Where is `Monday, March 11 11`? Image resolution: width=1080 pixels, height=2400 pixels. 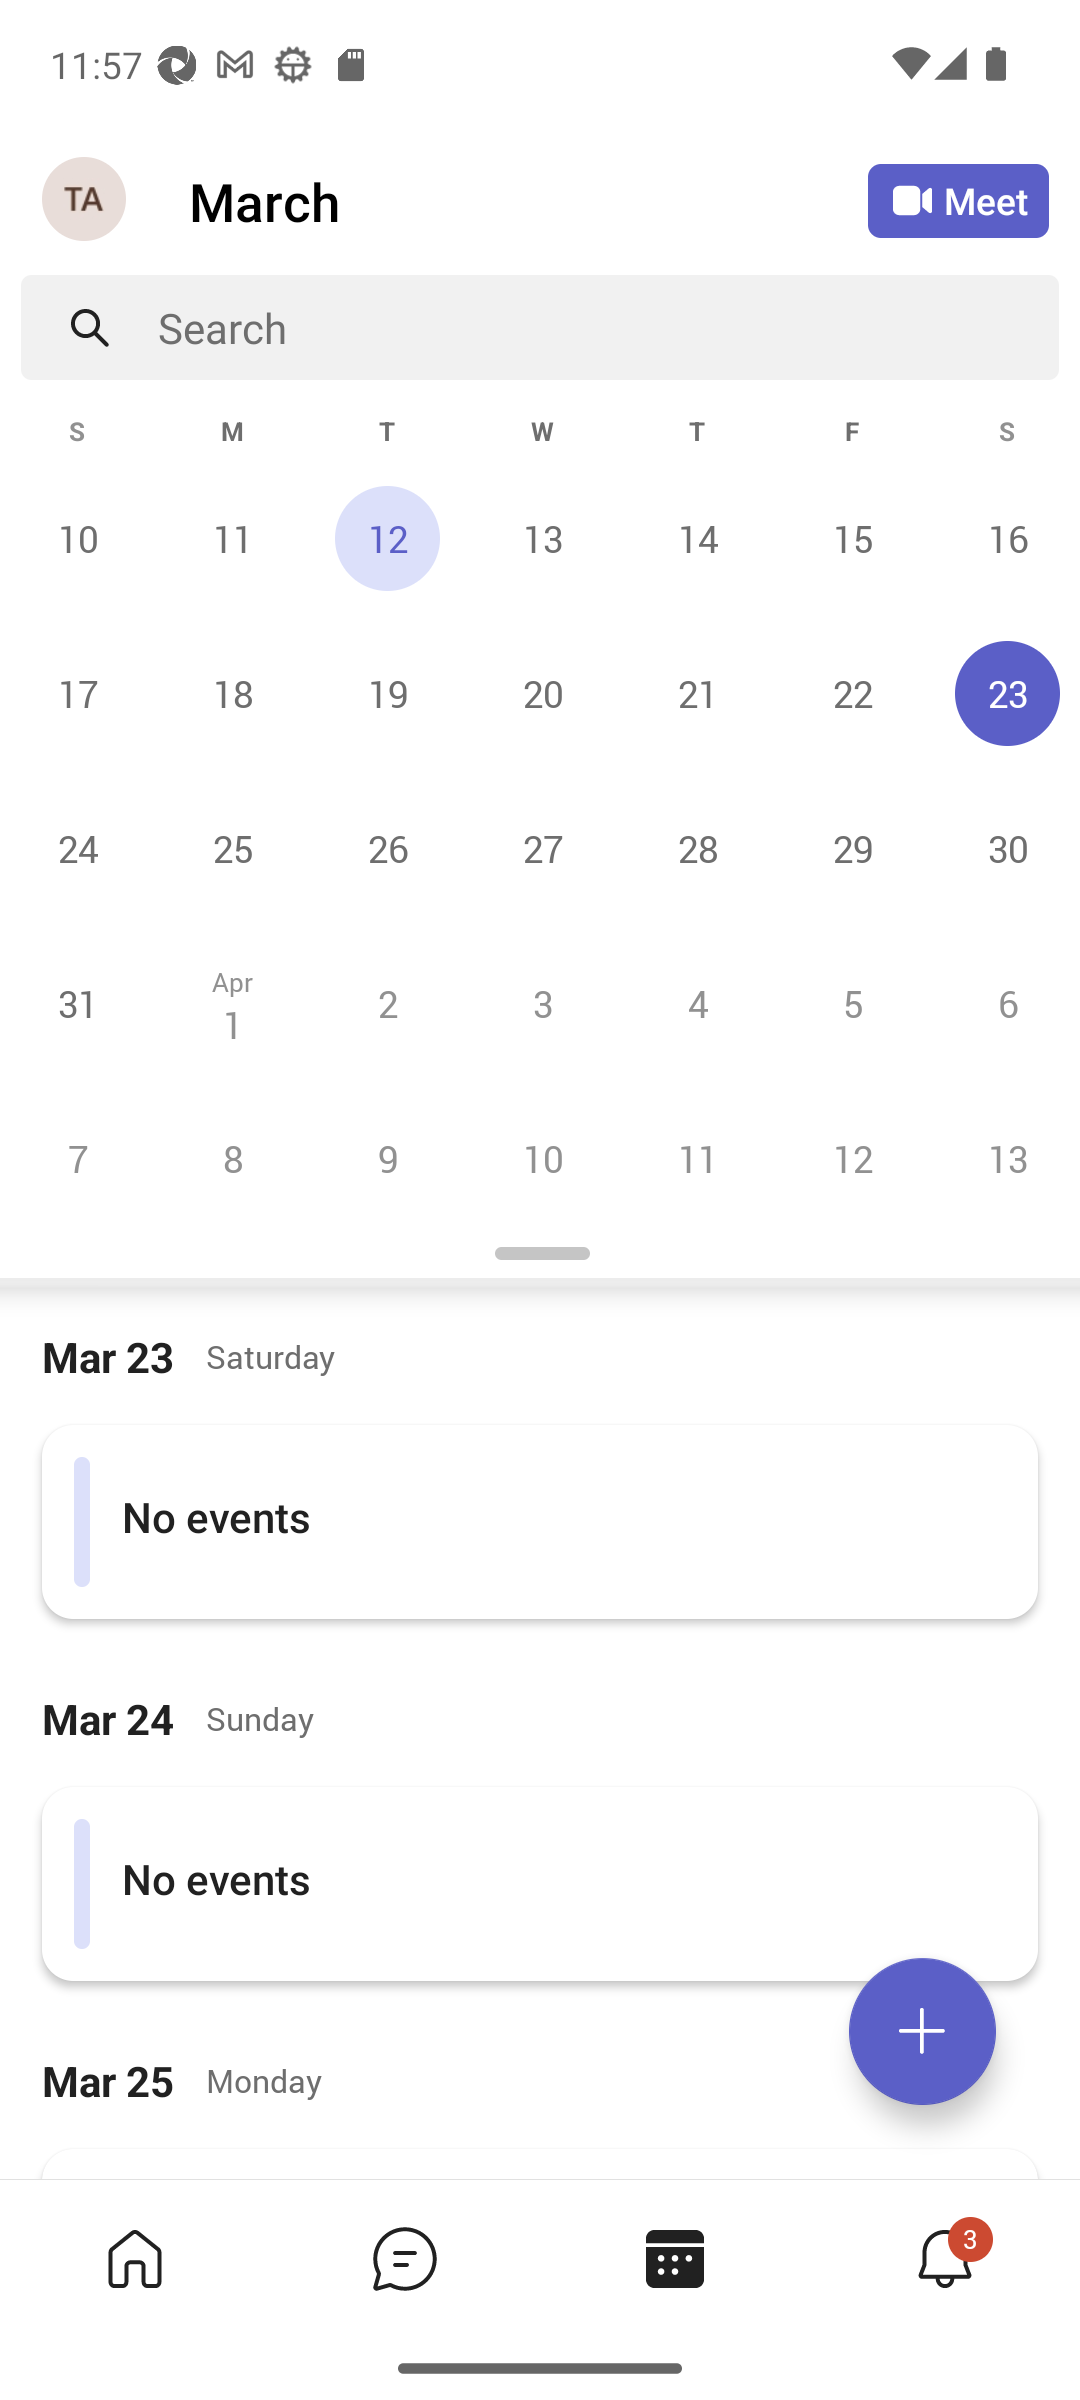 Monday, March 11 11 is located at coordinates (232, 538).